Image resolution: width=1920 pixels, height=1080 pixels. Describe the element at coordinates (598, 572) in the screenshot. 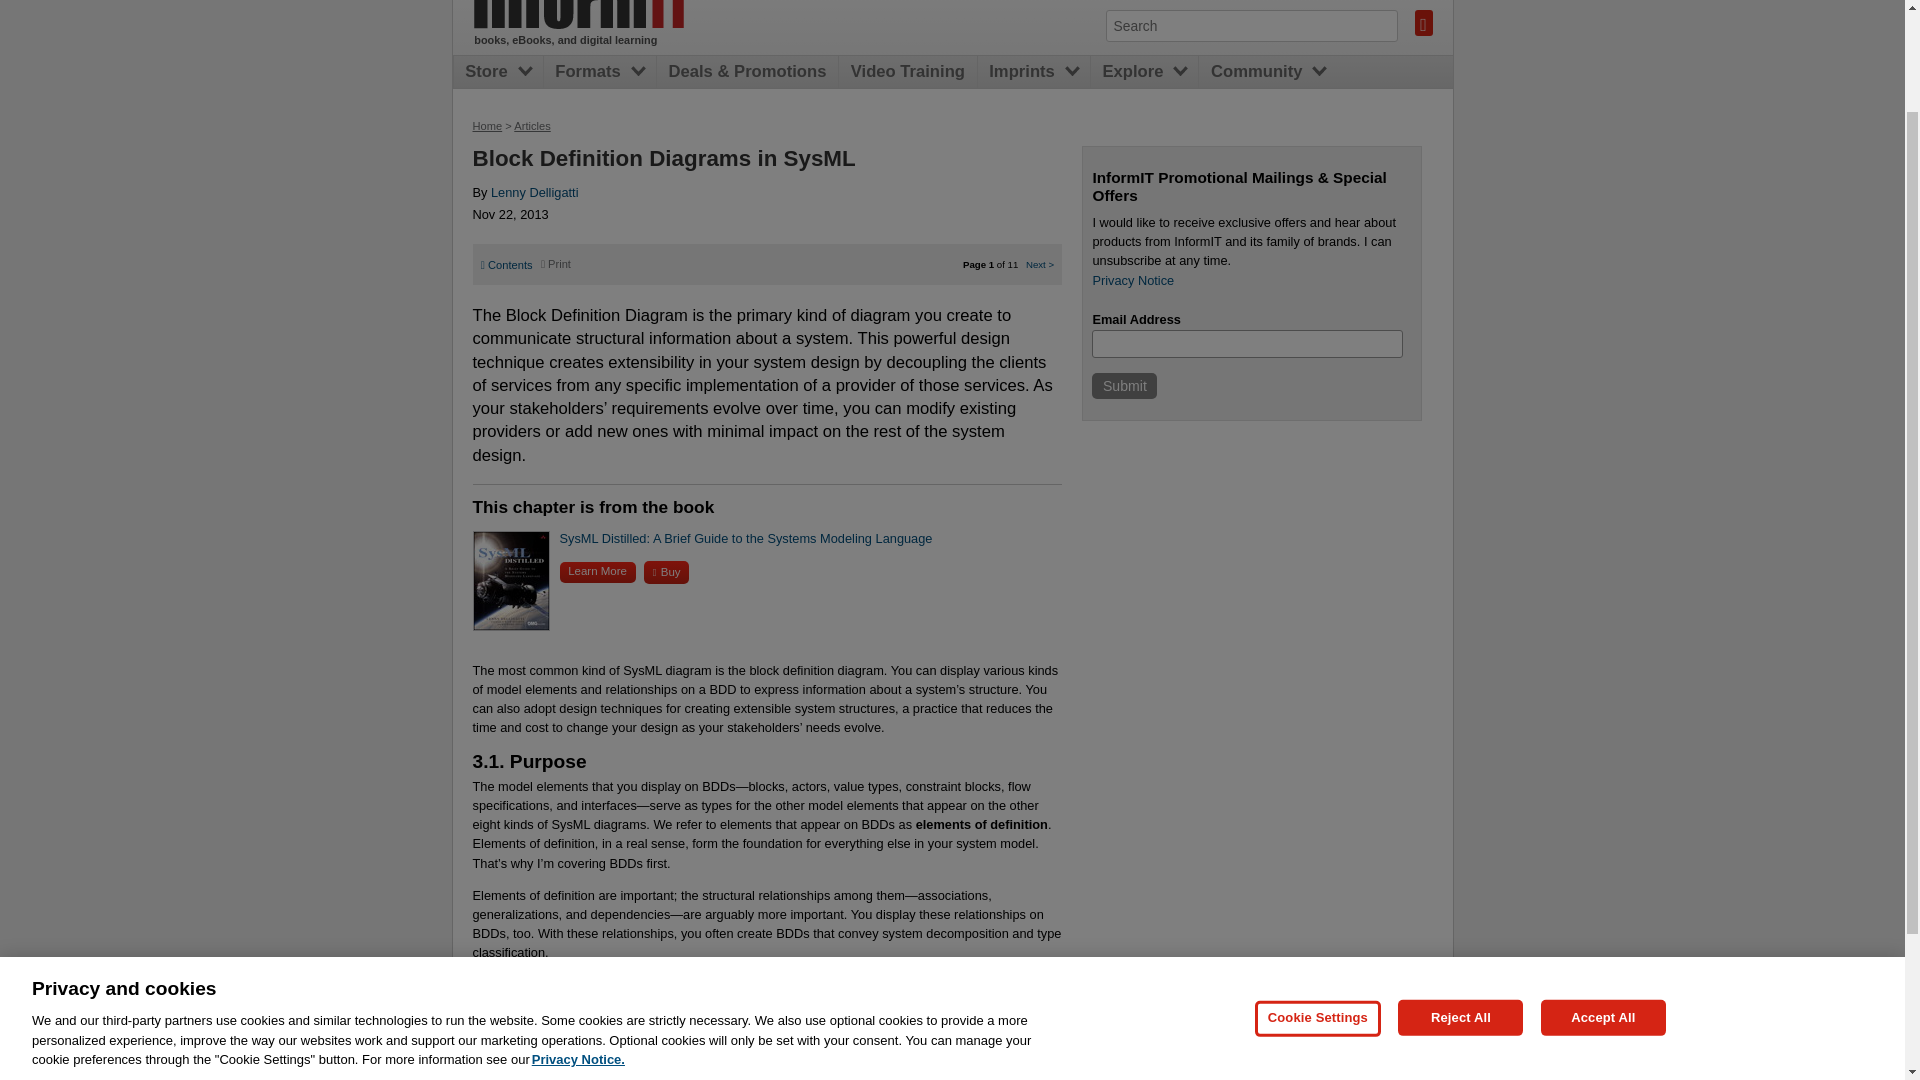

I see `Learn More` at that location.